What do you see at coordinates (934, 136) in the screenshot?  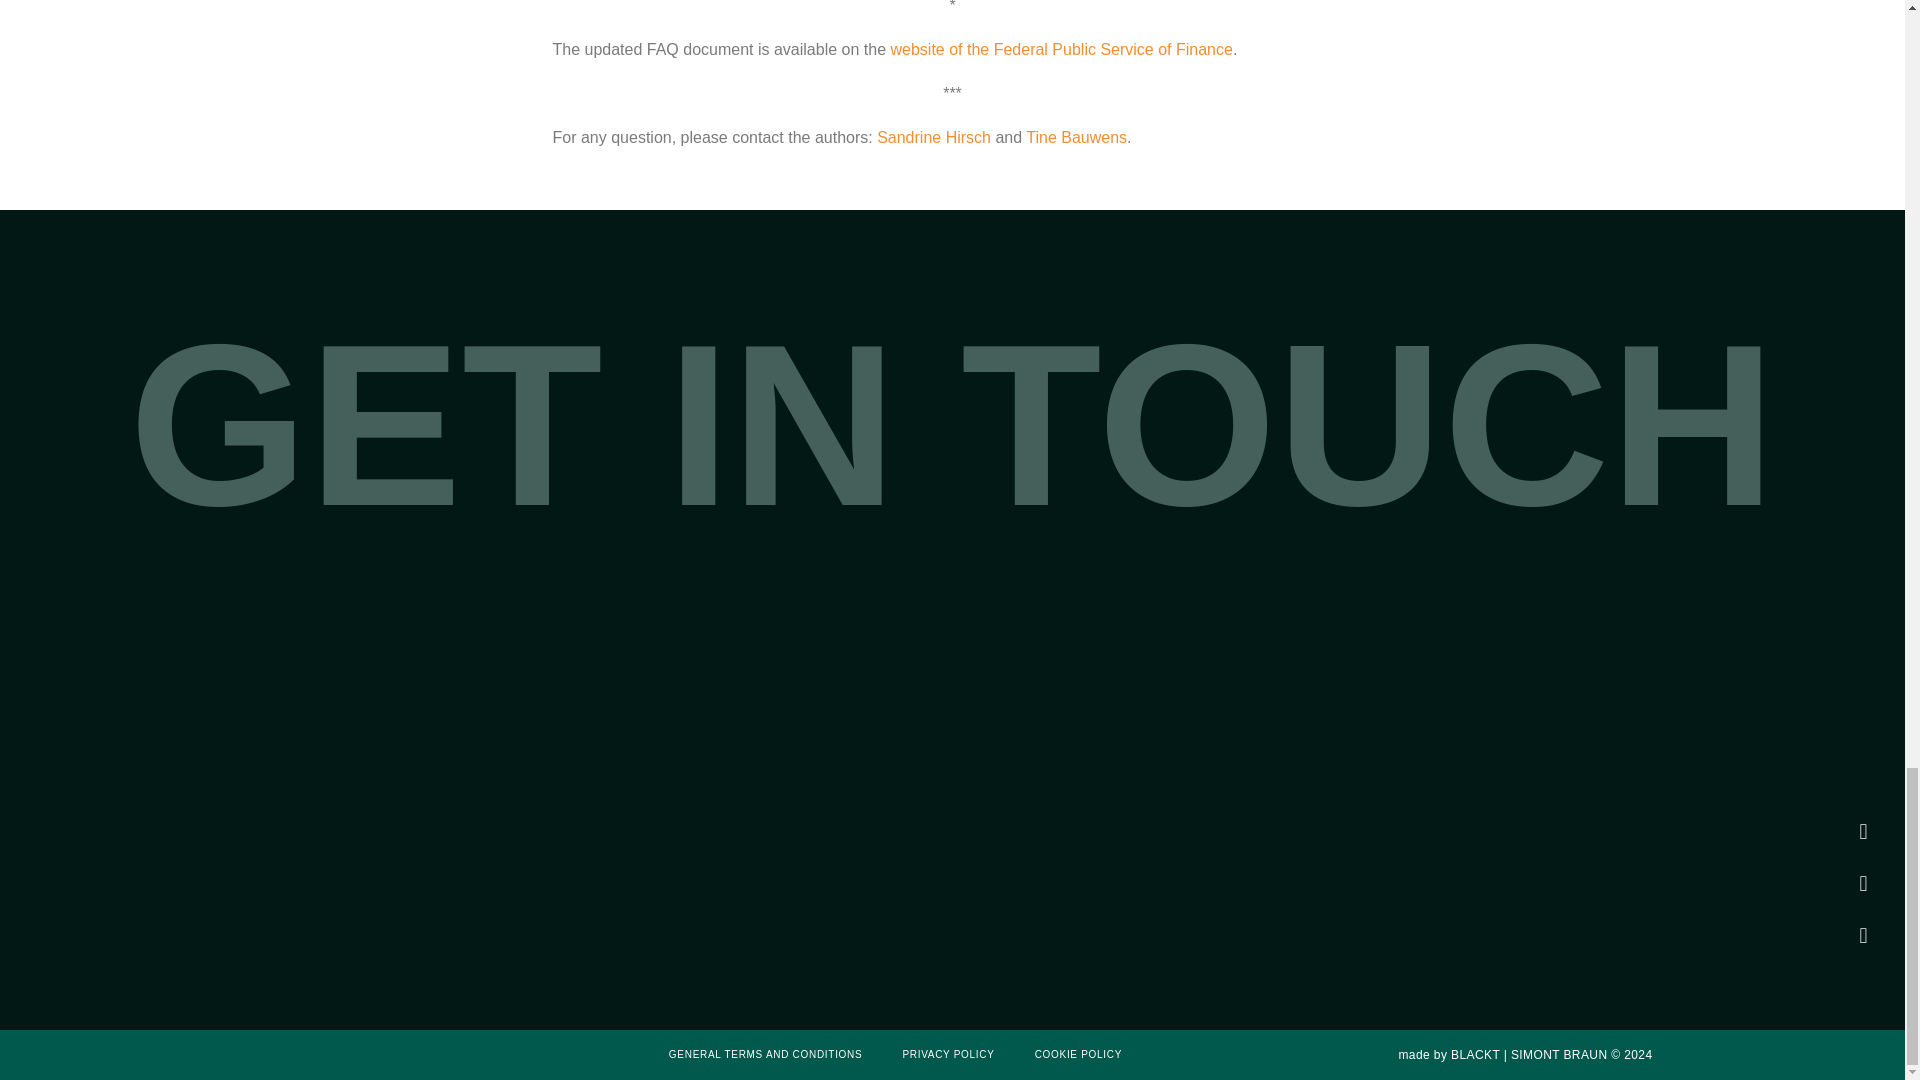 I see `Sandrine Hirsch` at bounding box center [934, 136].